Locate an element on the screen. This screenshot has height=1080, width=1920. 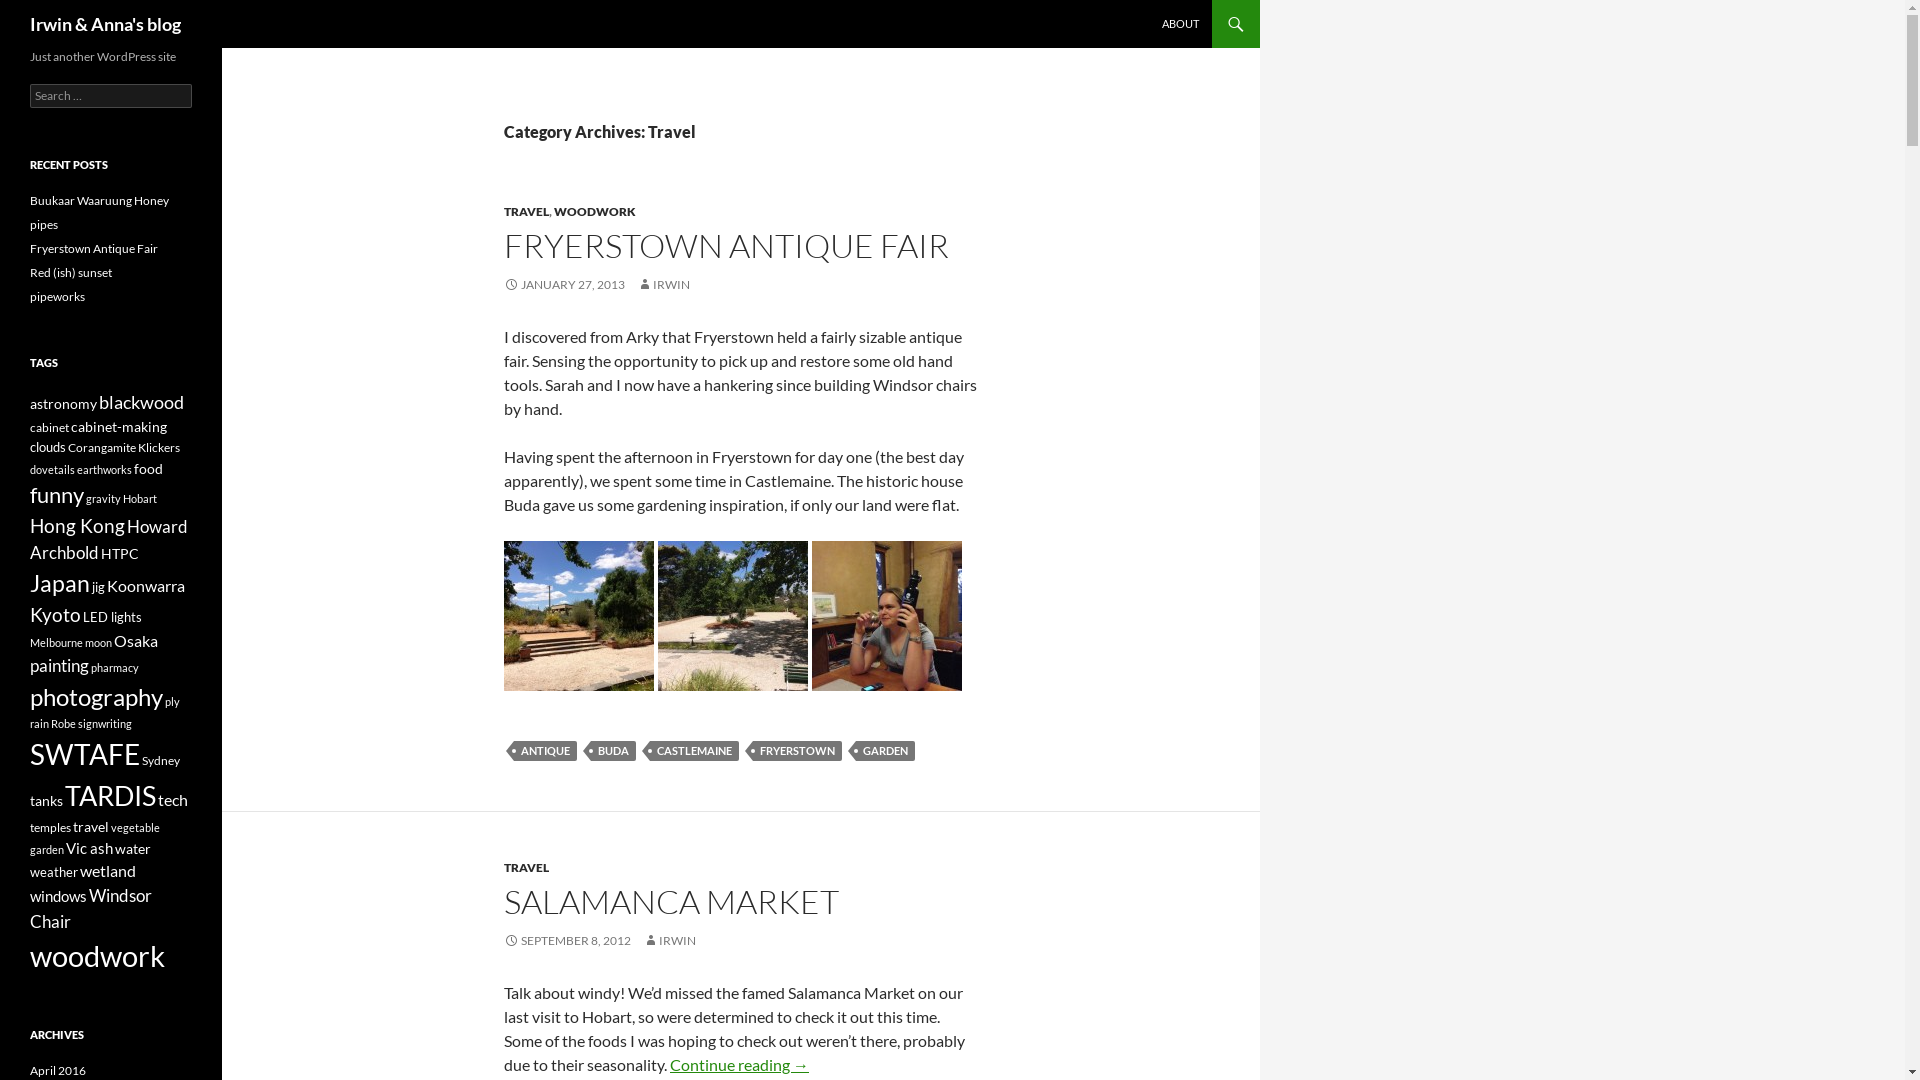
jig is located at coordinates (98, 587).